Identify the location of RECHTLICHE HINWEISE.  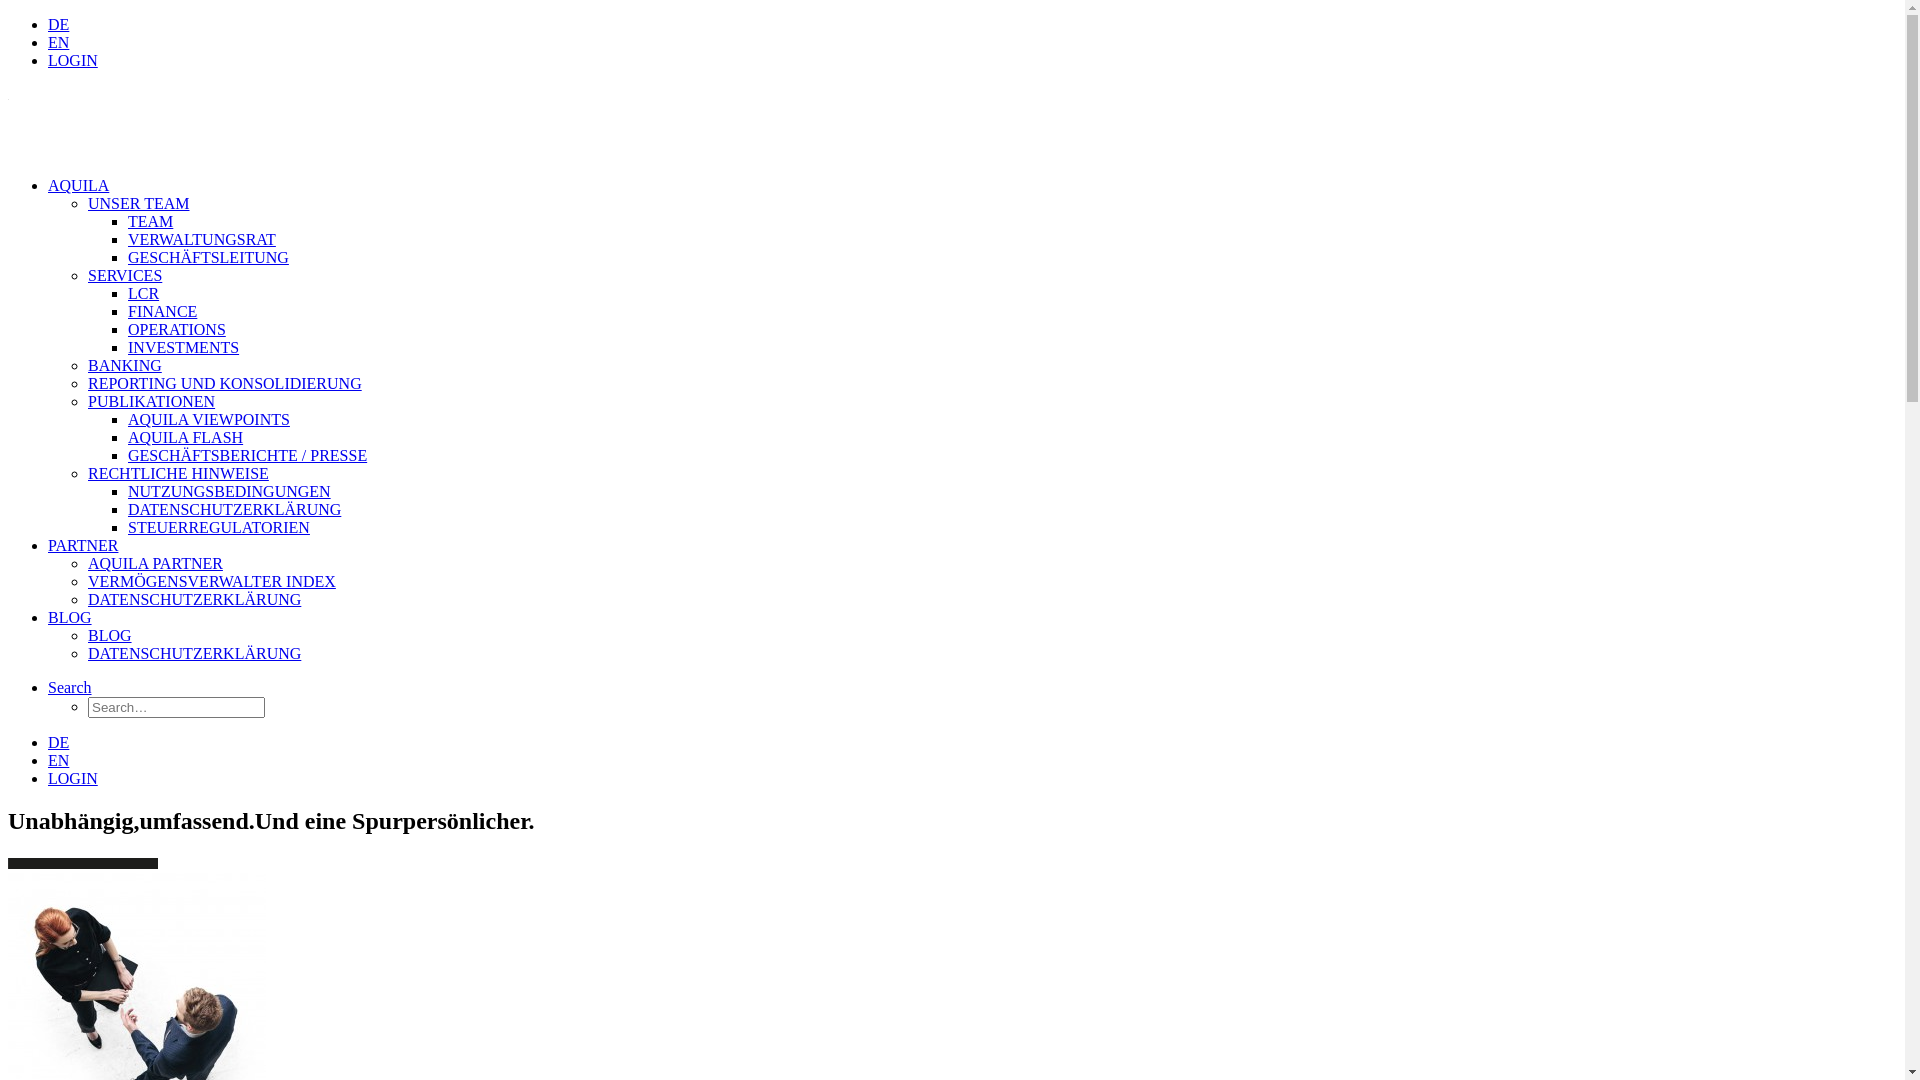
(178, 474).